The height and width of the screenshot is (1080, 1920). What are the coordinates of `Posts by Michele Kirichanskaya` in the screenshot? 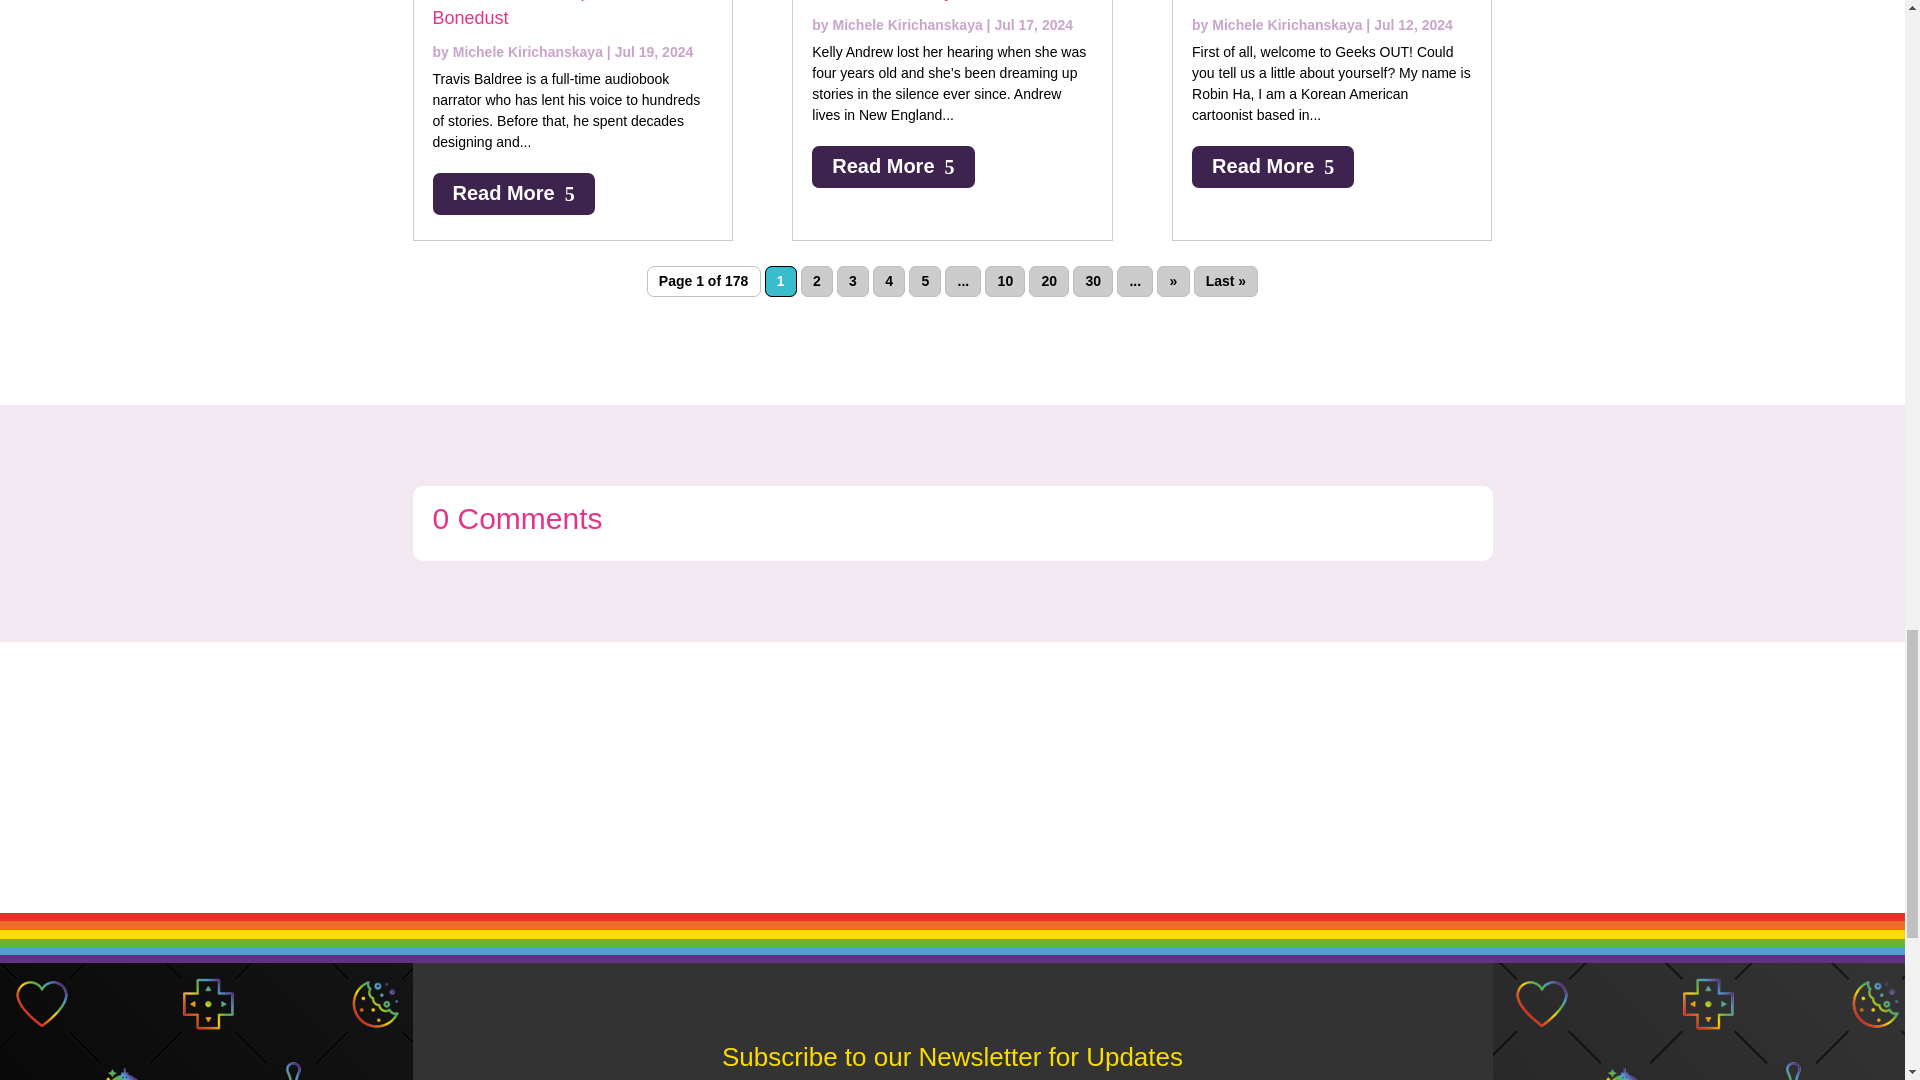 It's located at (908, 25).